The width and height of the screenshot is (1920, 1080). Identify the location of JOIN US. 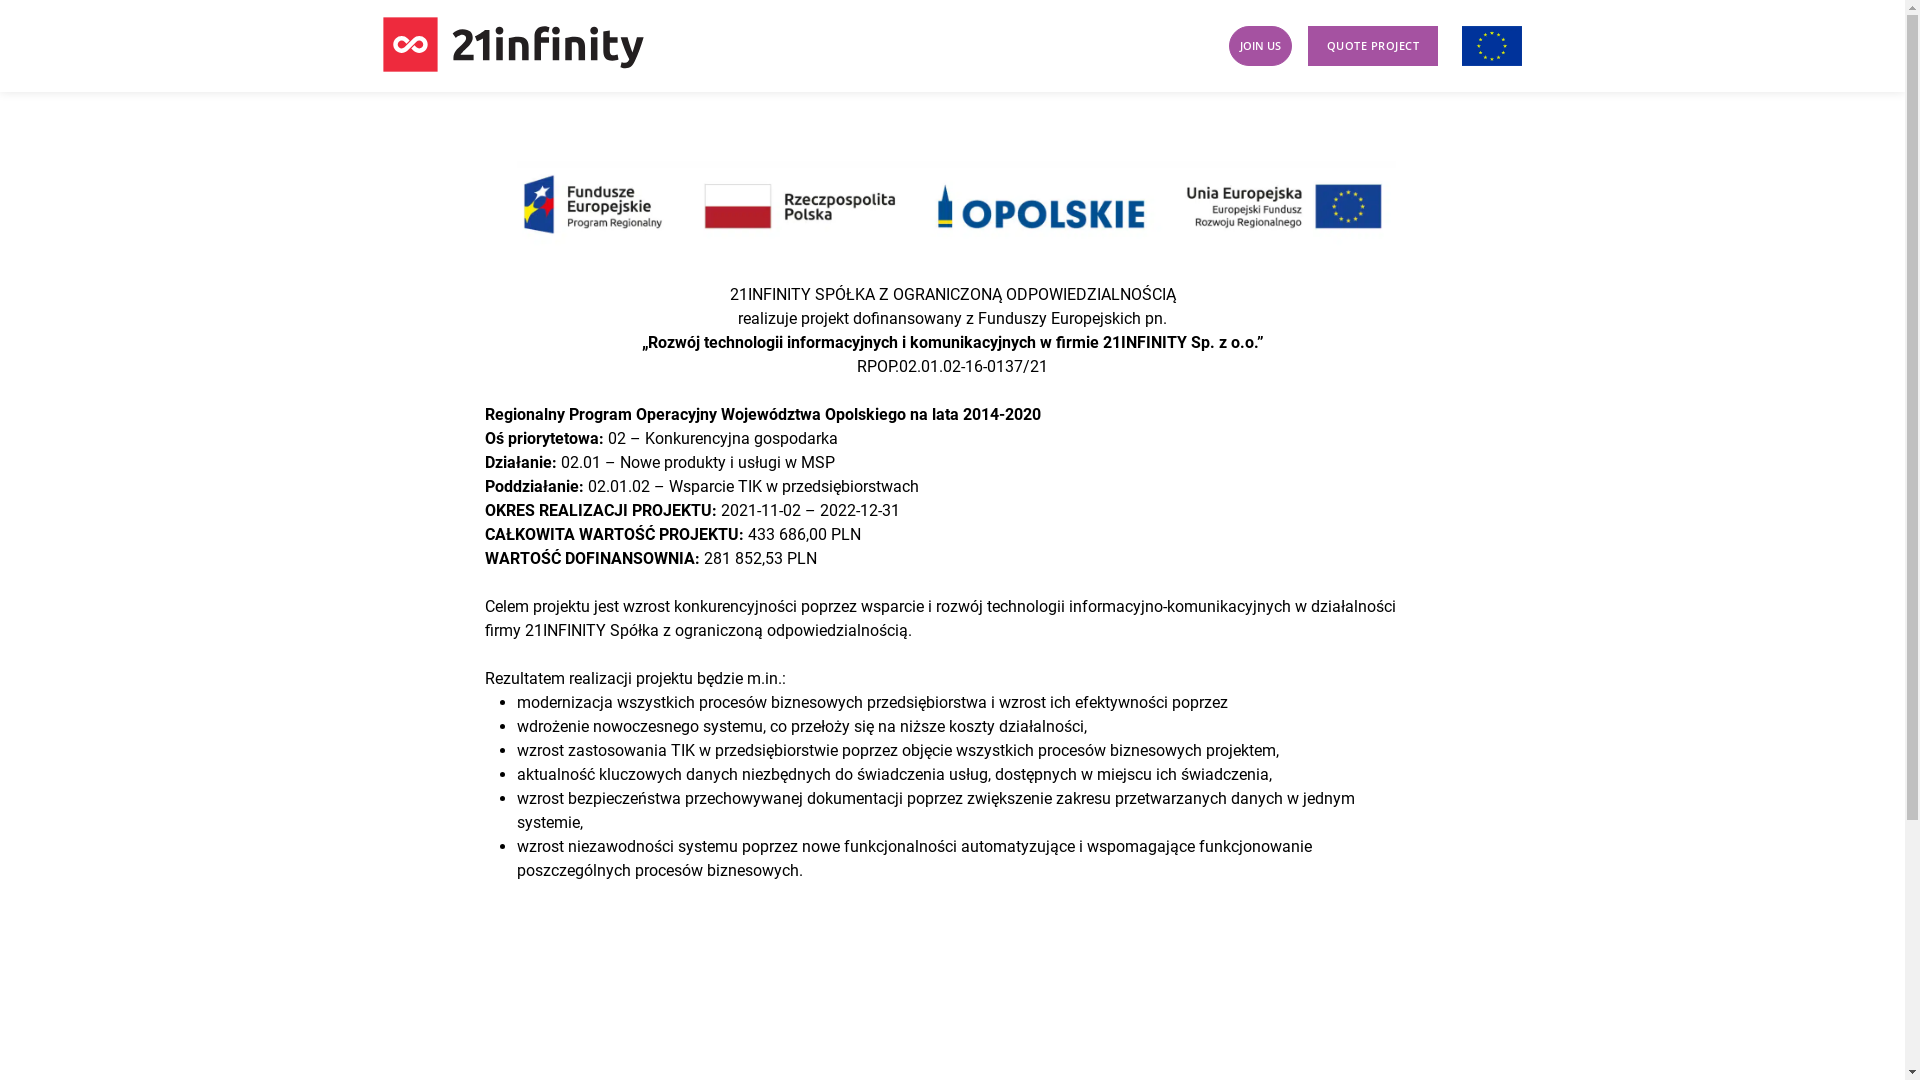
(1260, 46).